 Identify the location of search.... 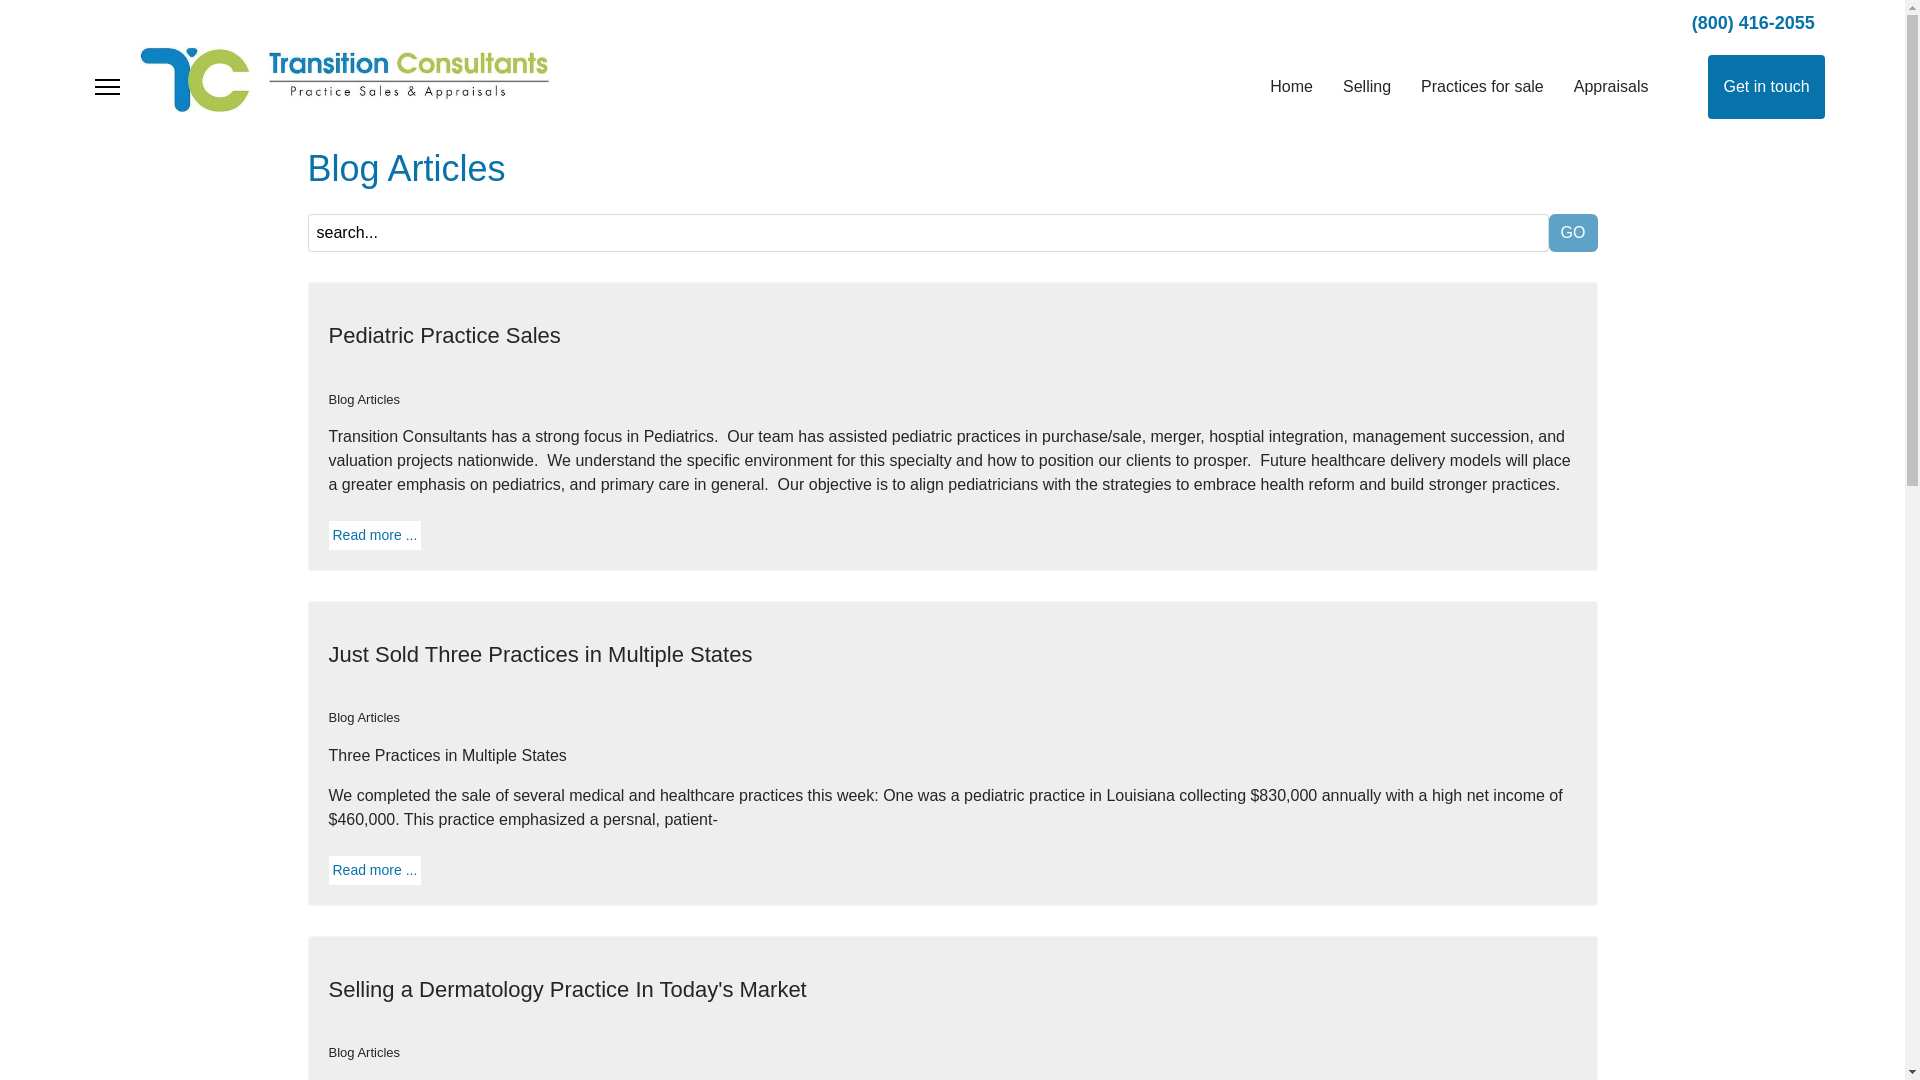
(928, 232).